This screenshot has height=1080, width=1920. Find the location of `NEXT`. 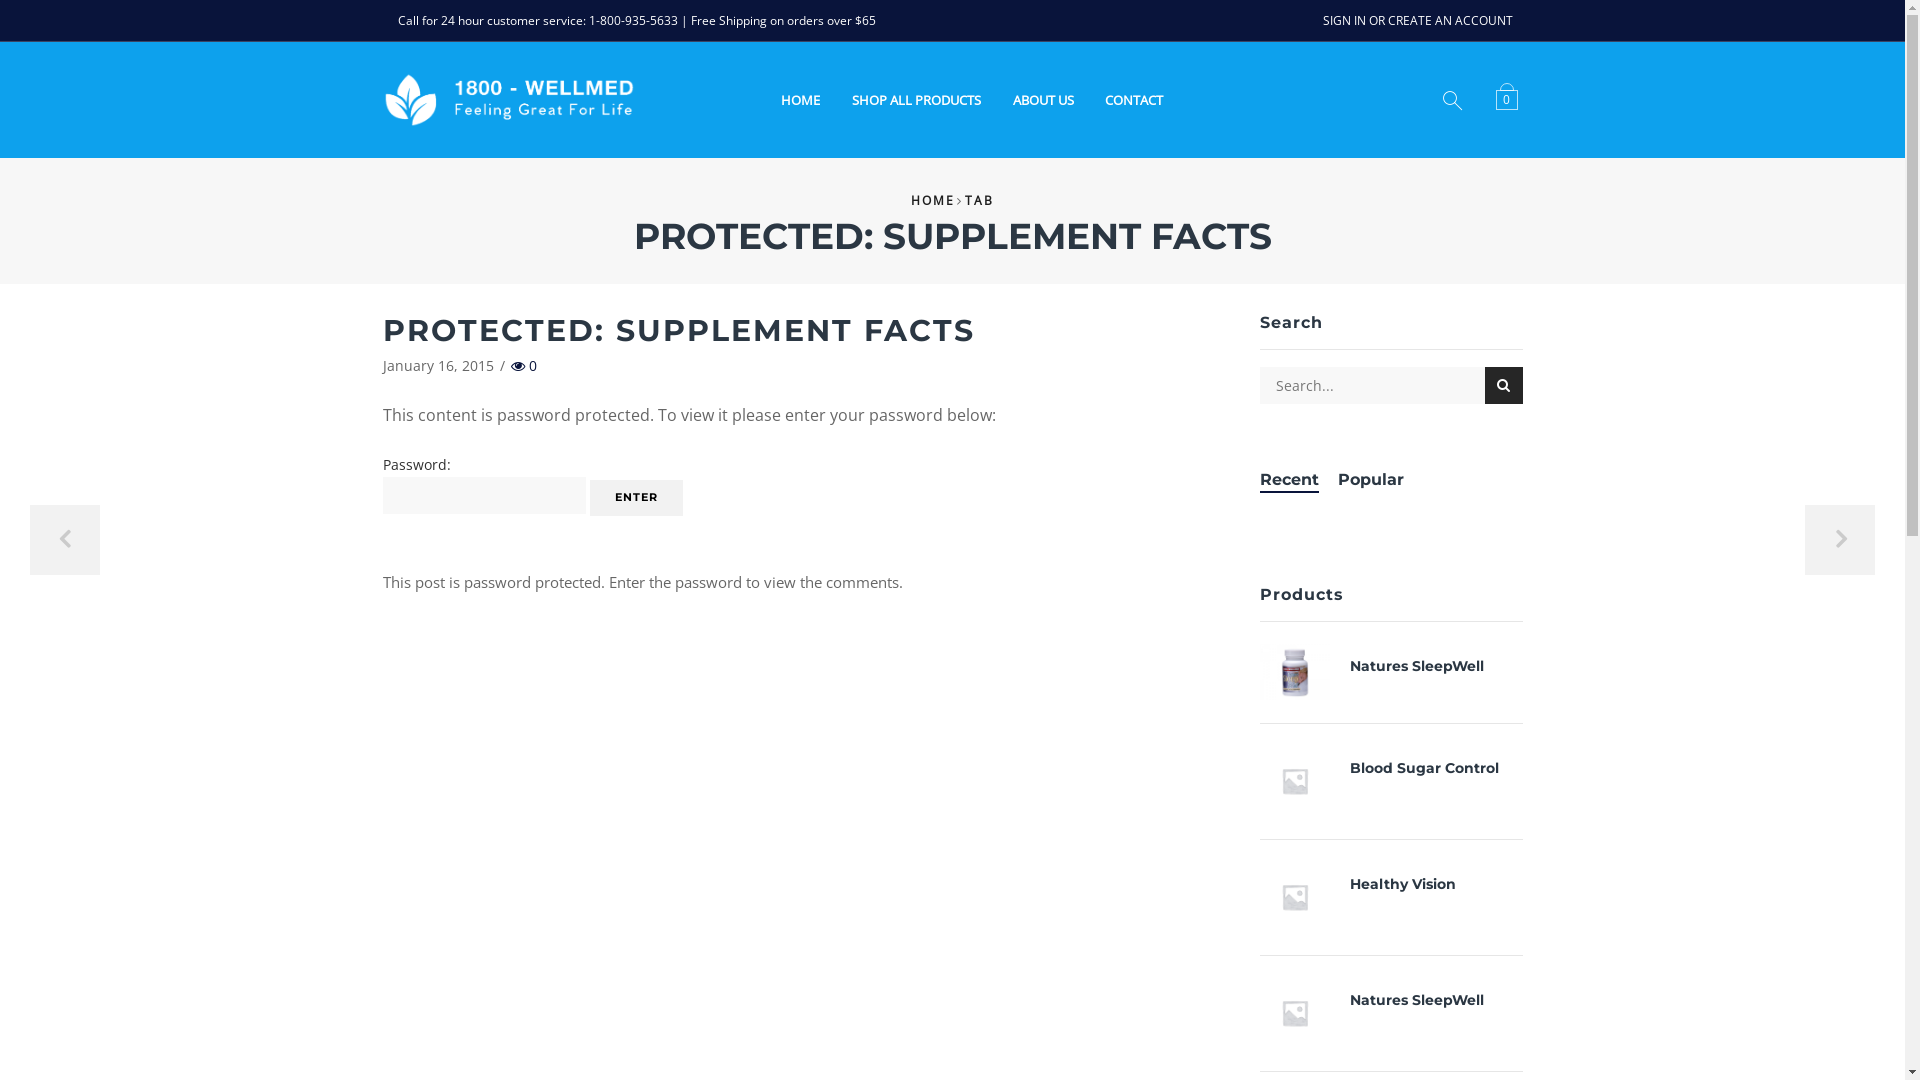

NEXT is located at coordinates (1840, 540).